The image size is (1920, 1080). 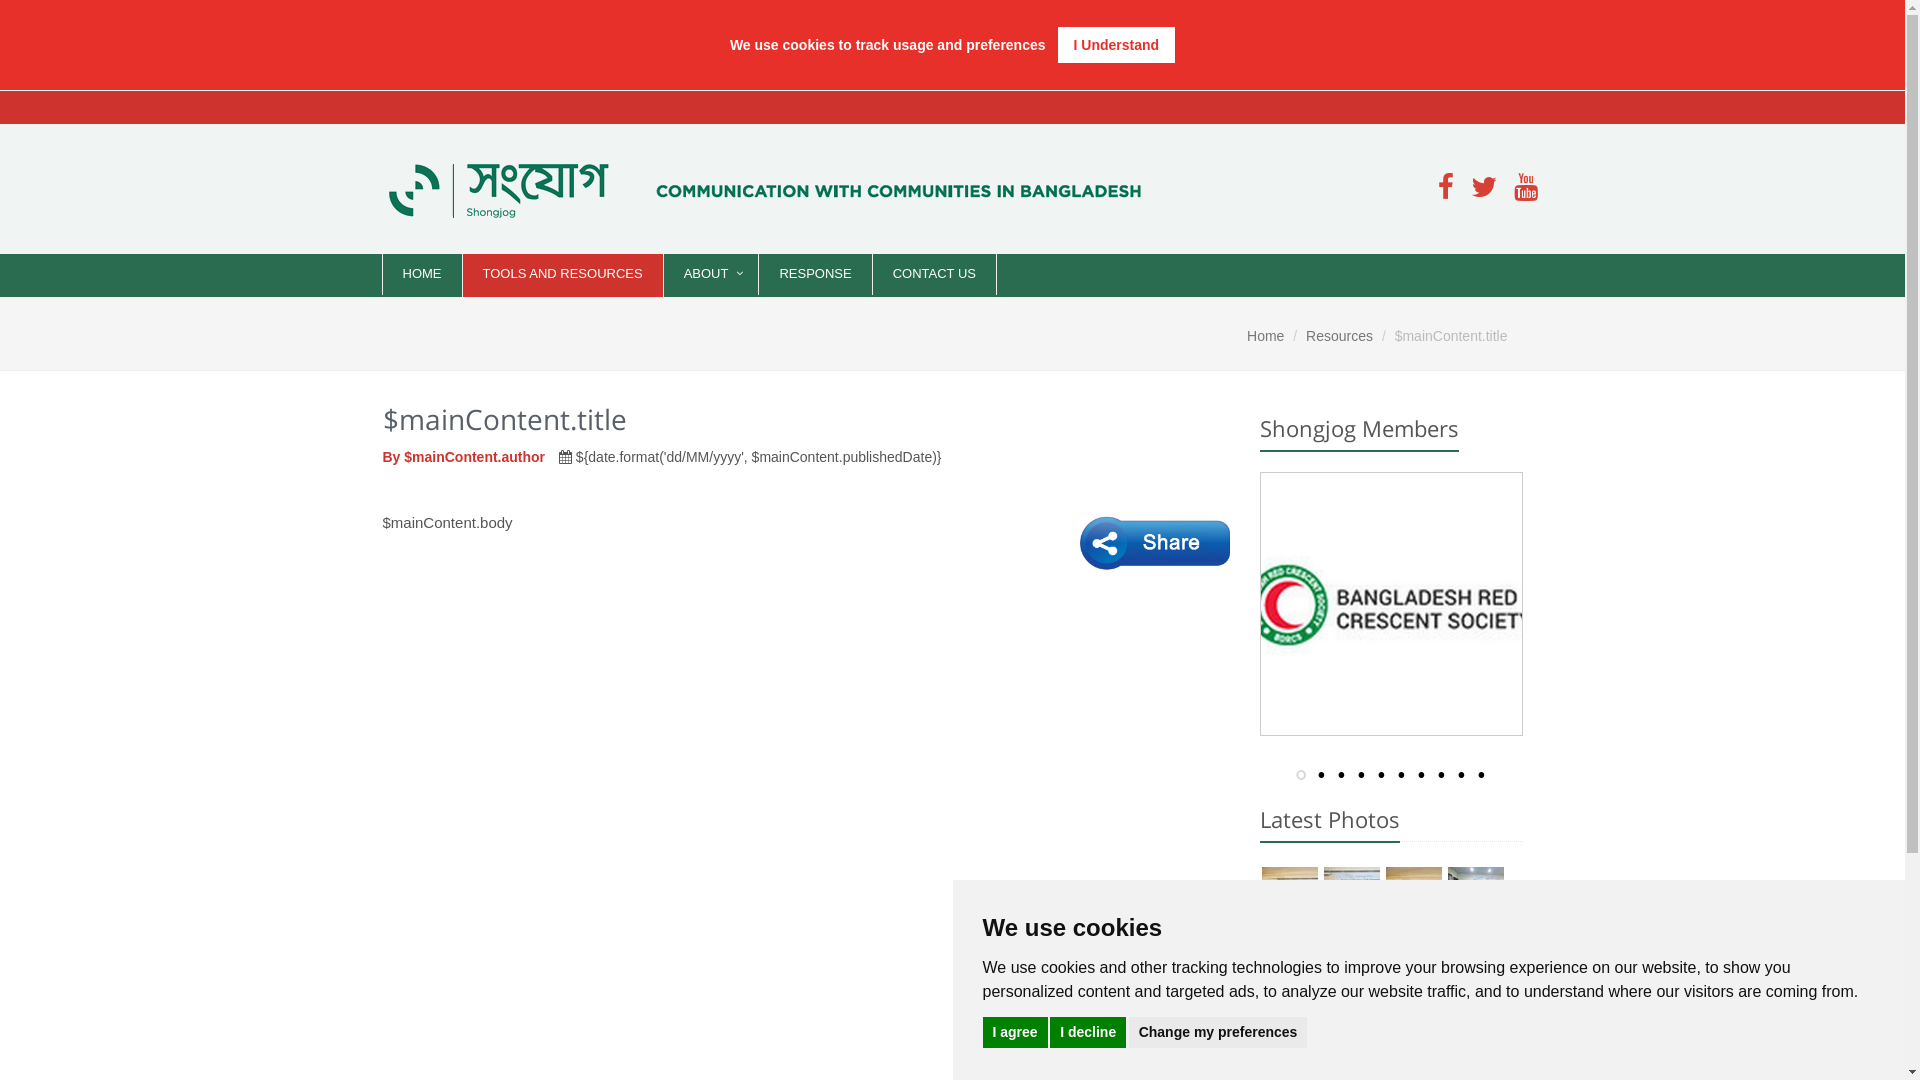 I want to click on ABOUT, so click(x=712, y=274).